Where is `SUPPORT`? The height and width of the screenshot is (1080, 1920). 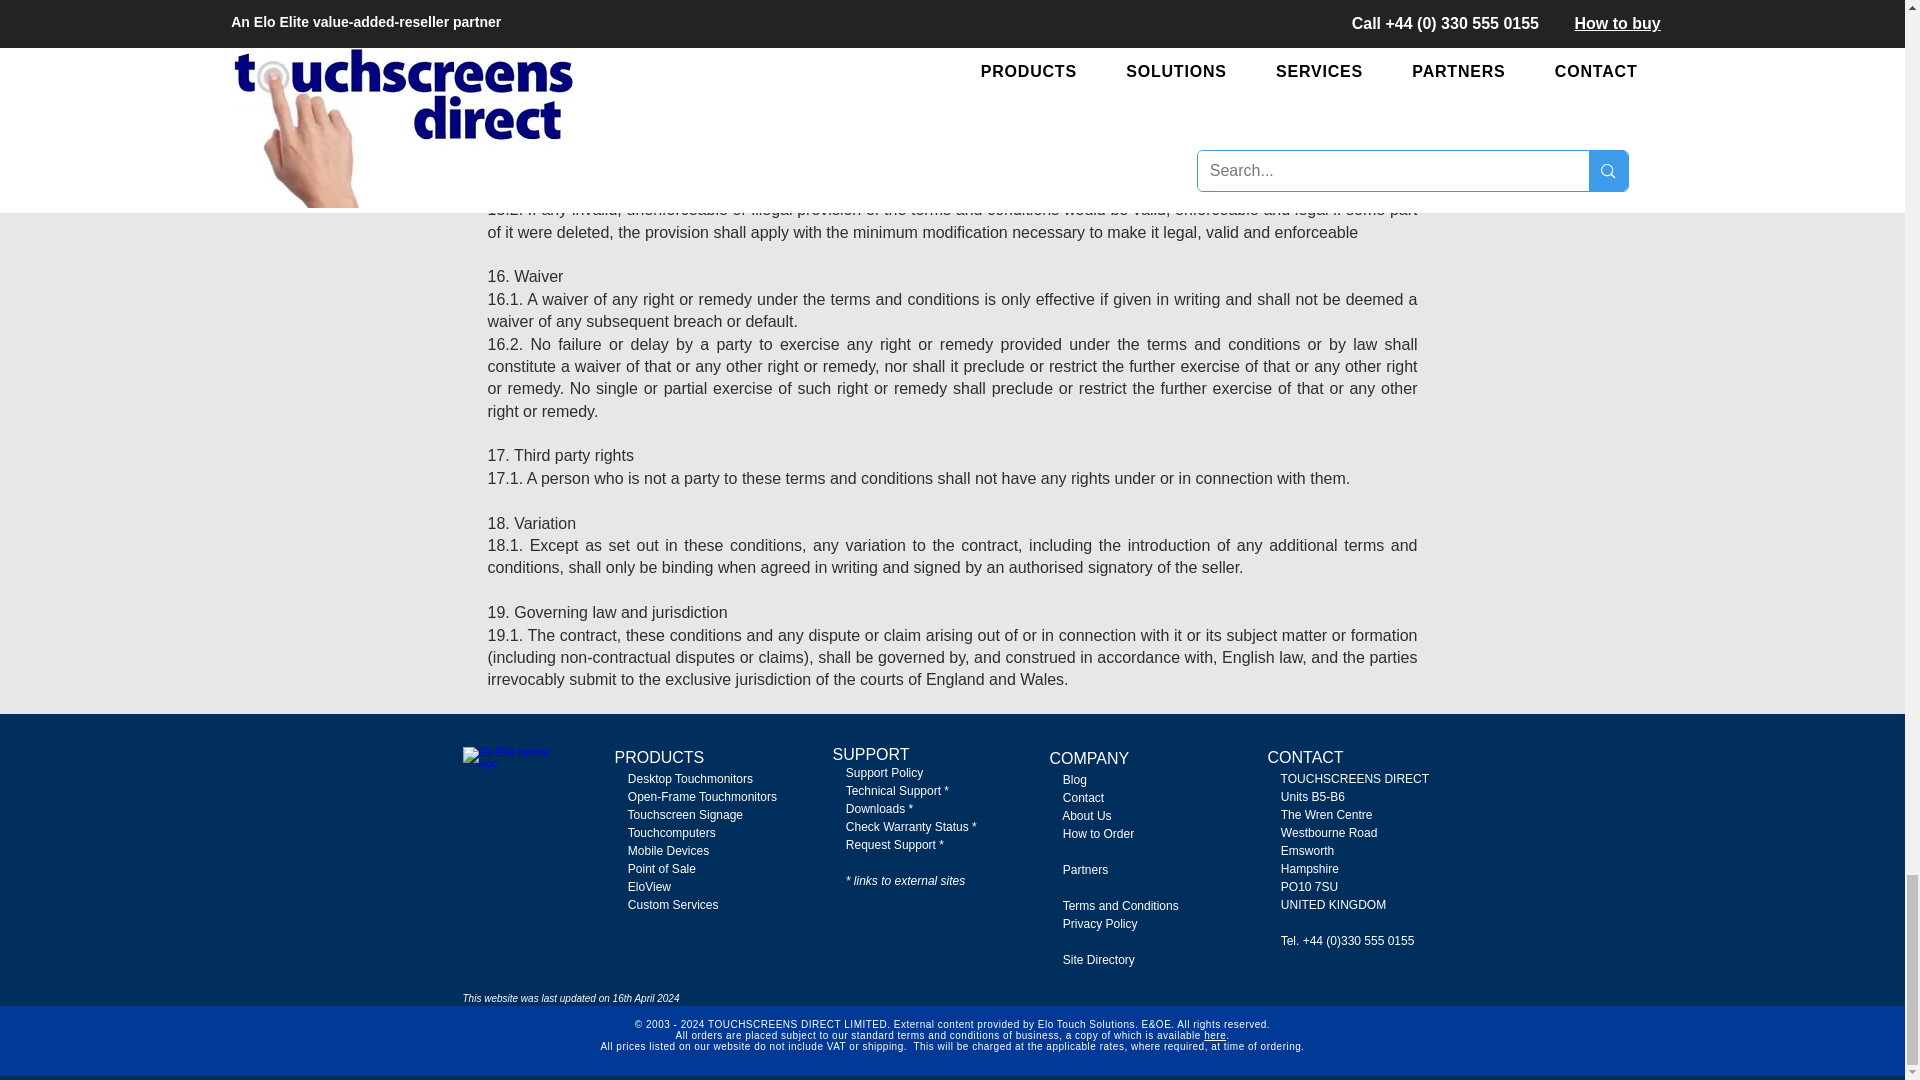 SUPPORT is located at coordinates (870, 754).